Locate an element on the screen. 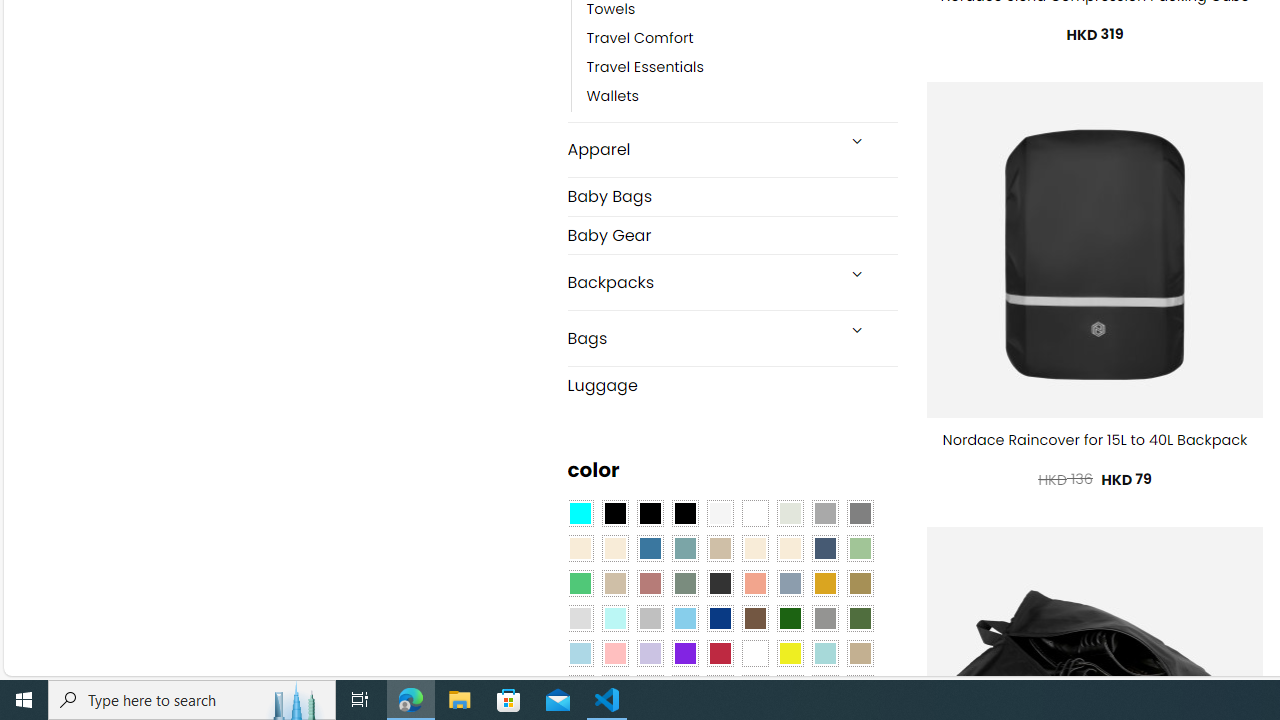  Rose is located at coordinates (650, 583).